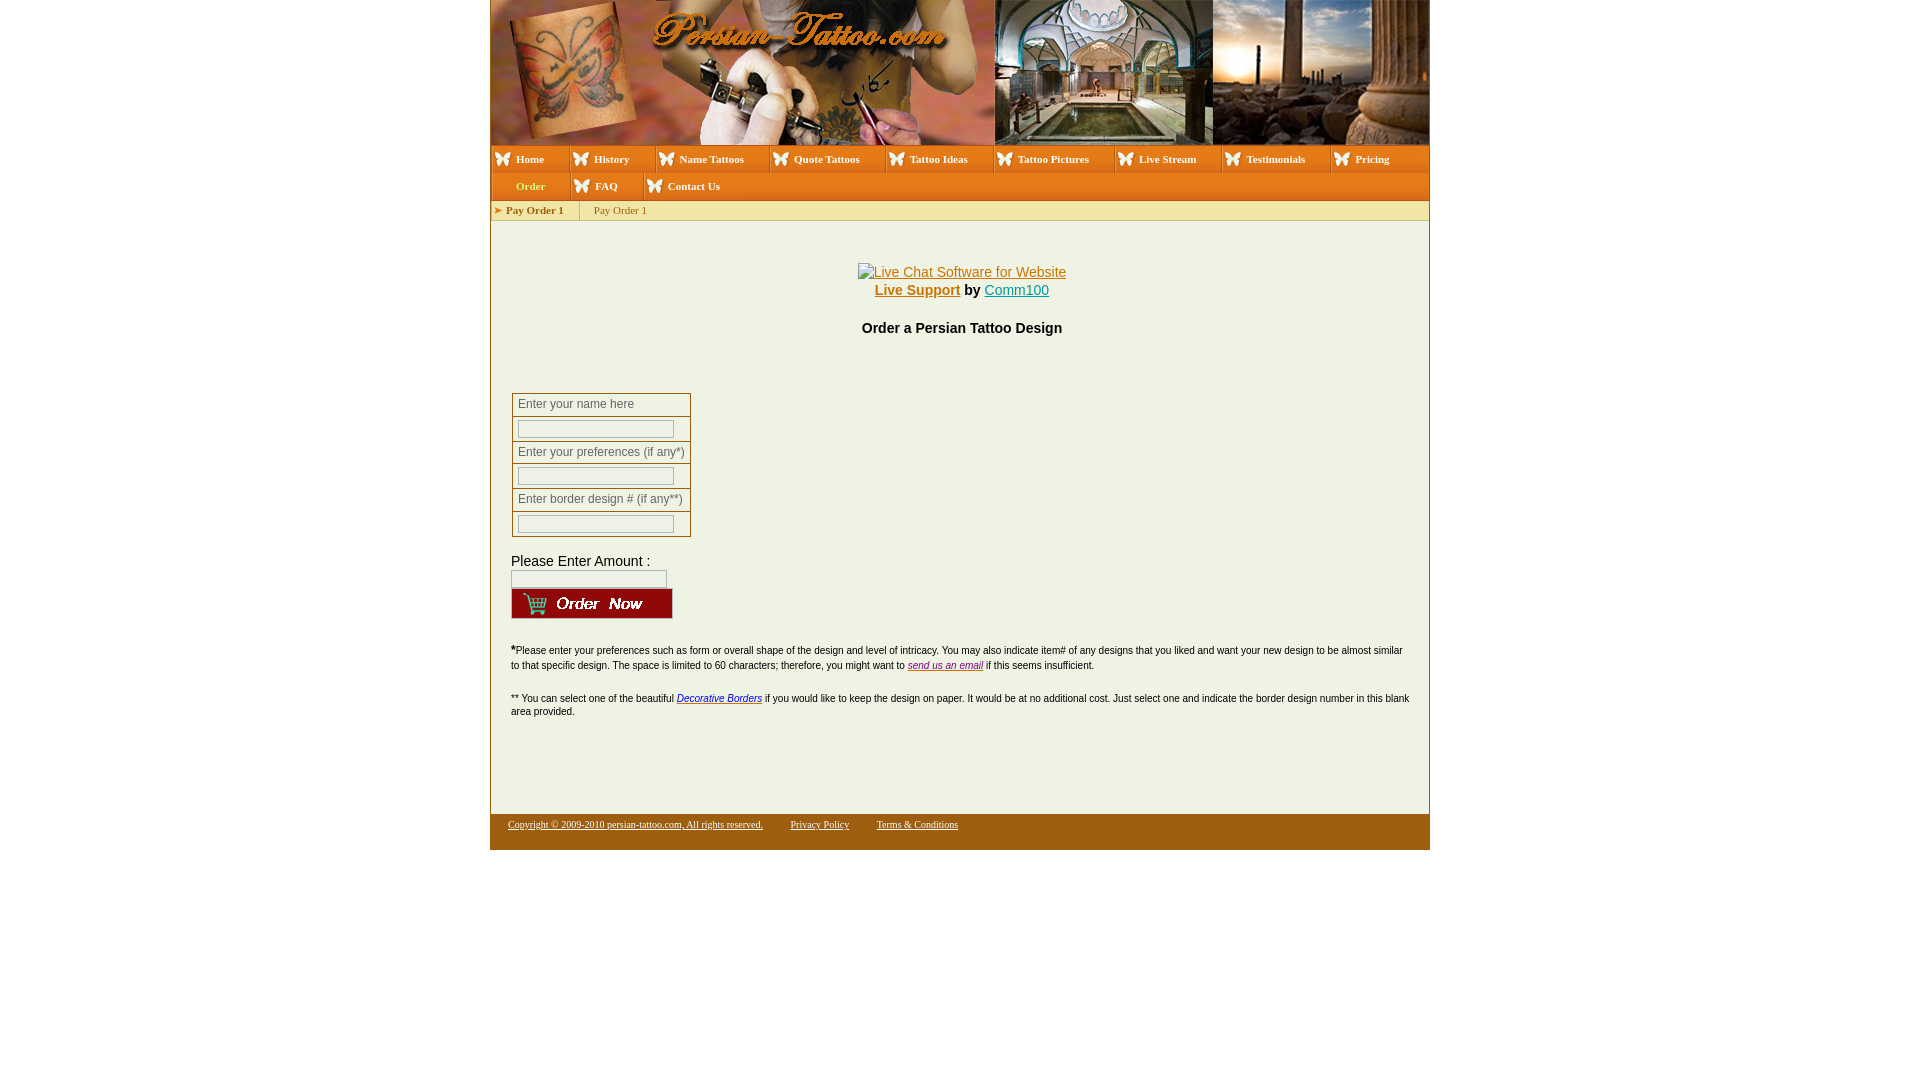 The width and height of the screenshot is (1920, 1080). Describe the element at coordinates (620, 210) in the screenshot. I see `Pay Order 1` at that location.